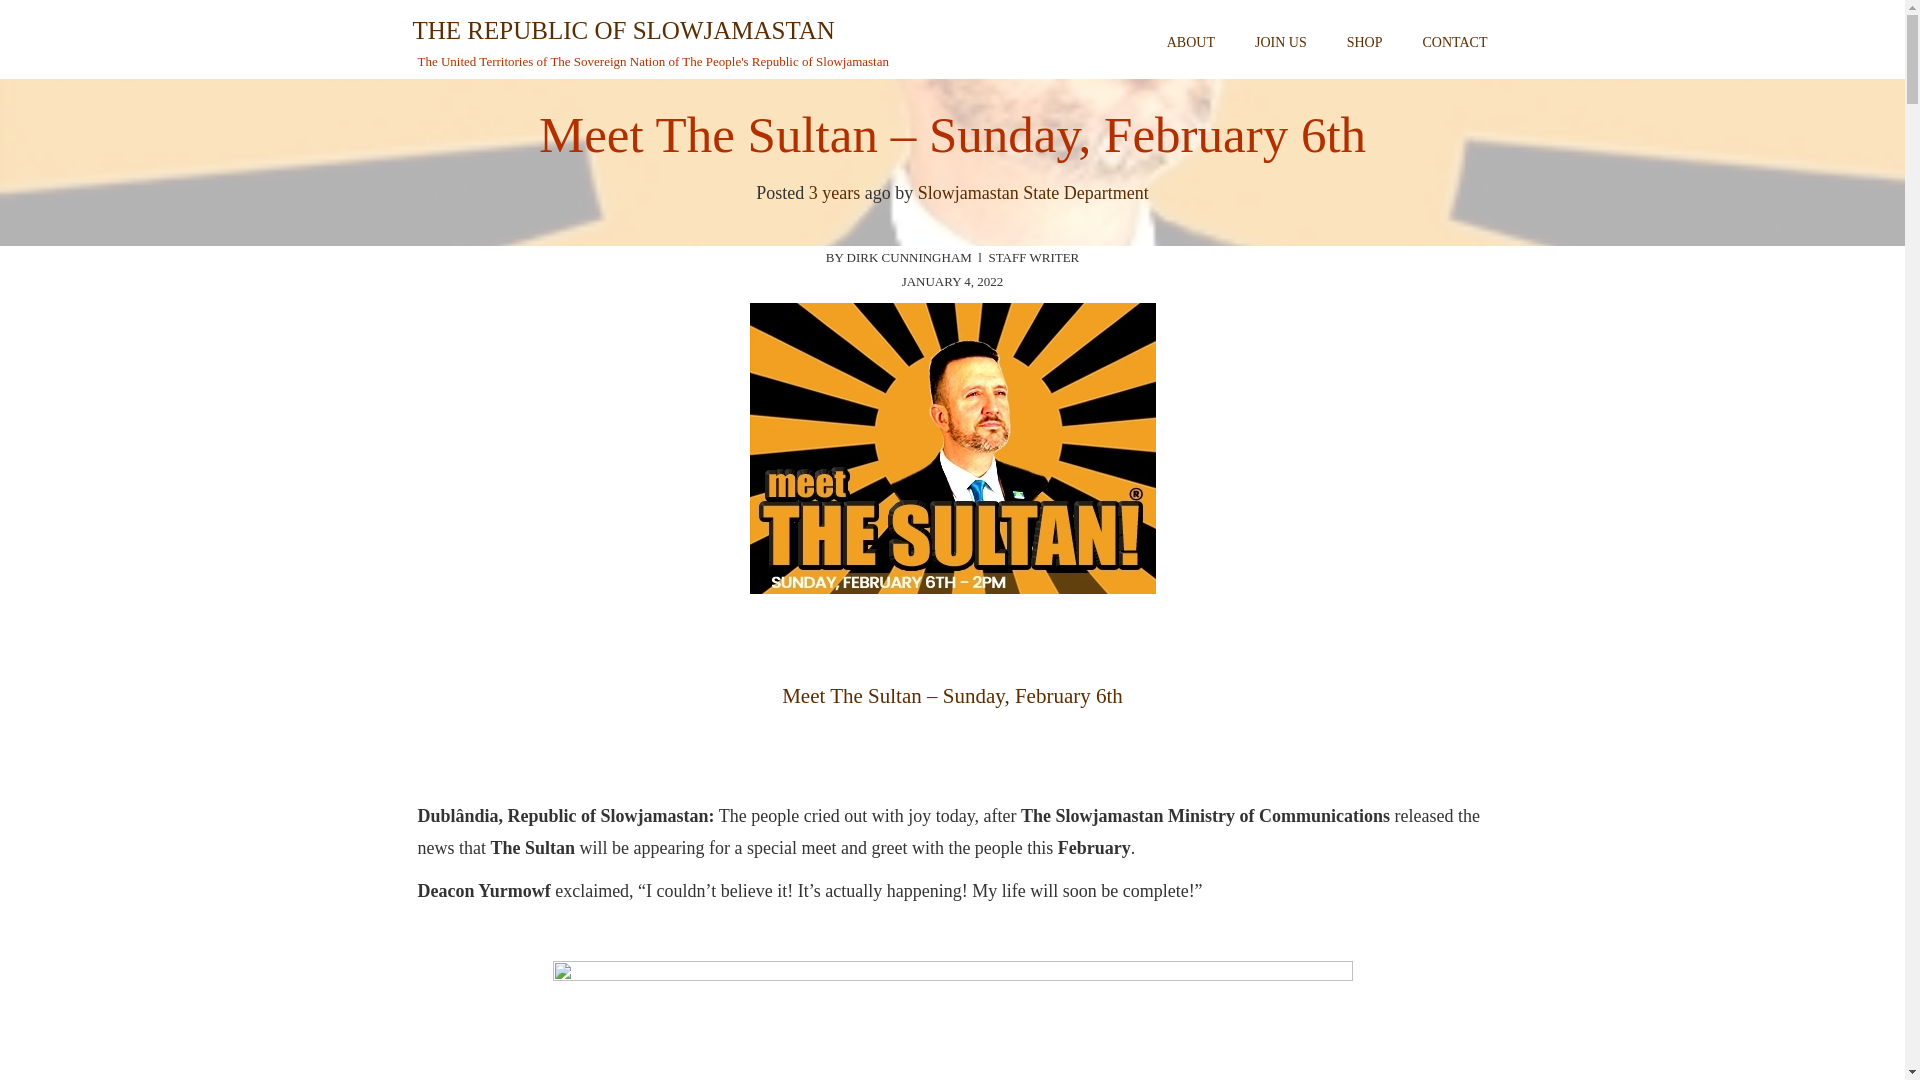 The image size is (1920, 1080). I want to click on THE REPUBLIC OF SLOWJAMASTAN, so click(622, 31).